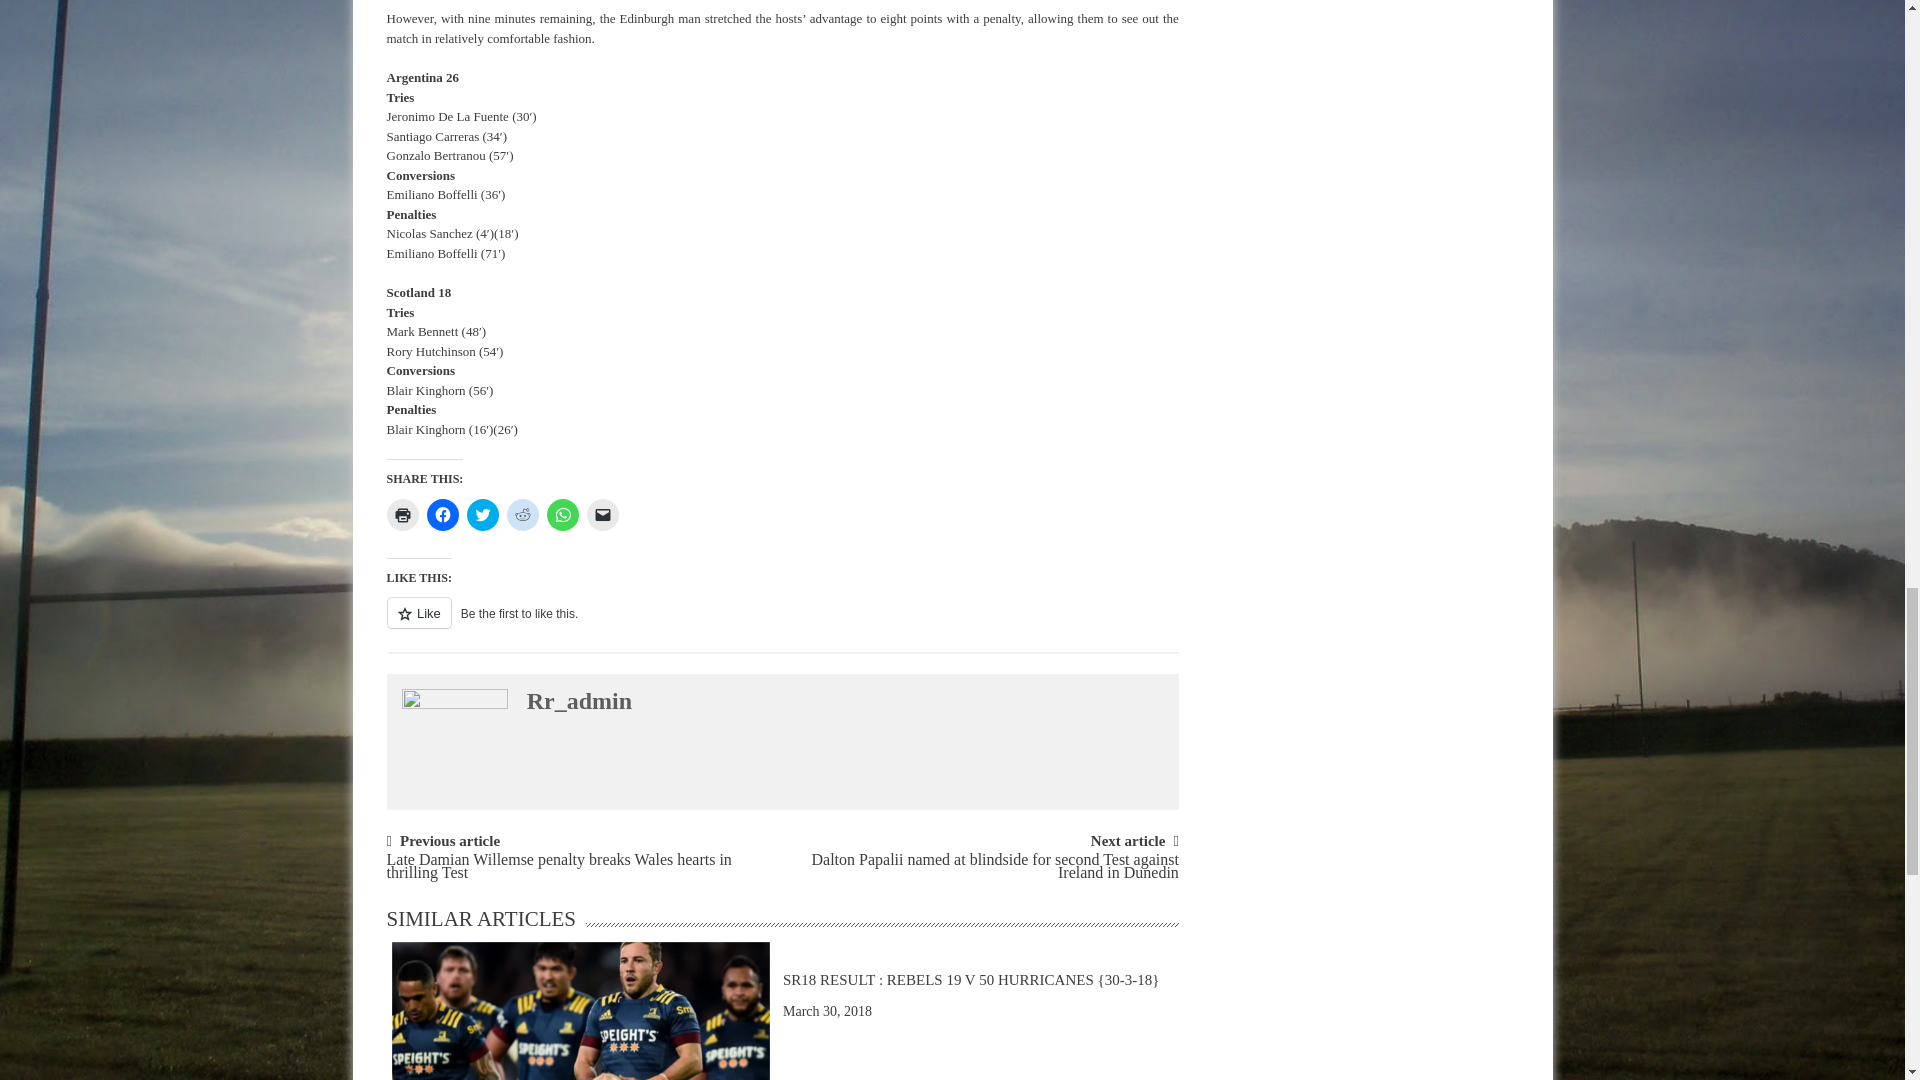 Image resolution: width=1920 pixels, height=1080 pixels. What do you see at coordinates (561, 514) in the screenshot?
I see `Click to share on WhatsApp` at bounding box center [561, 514].